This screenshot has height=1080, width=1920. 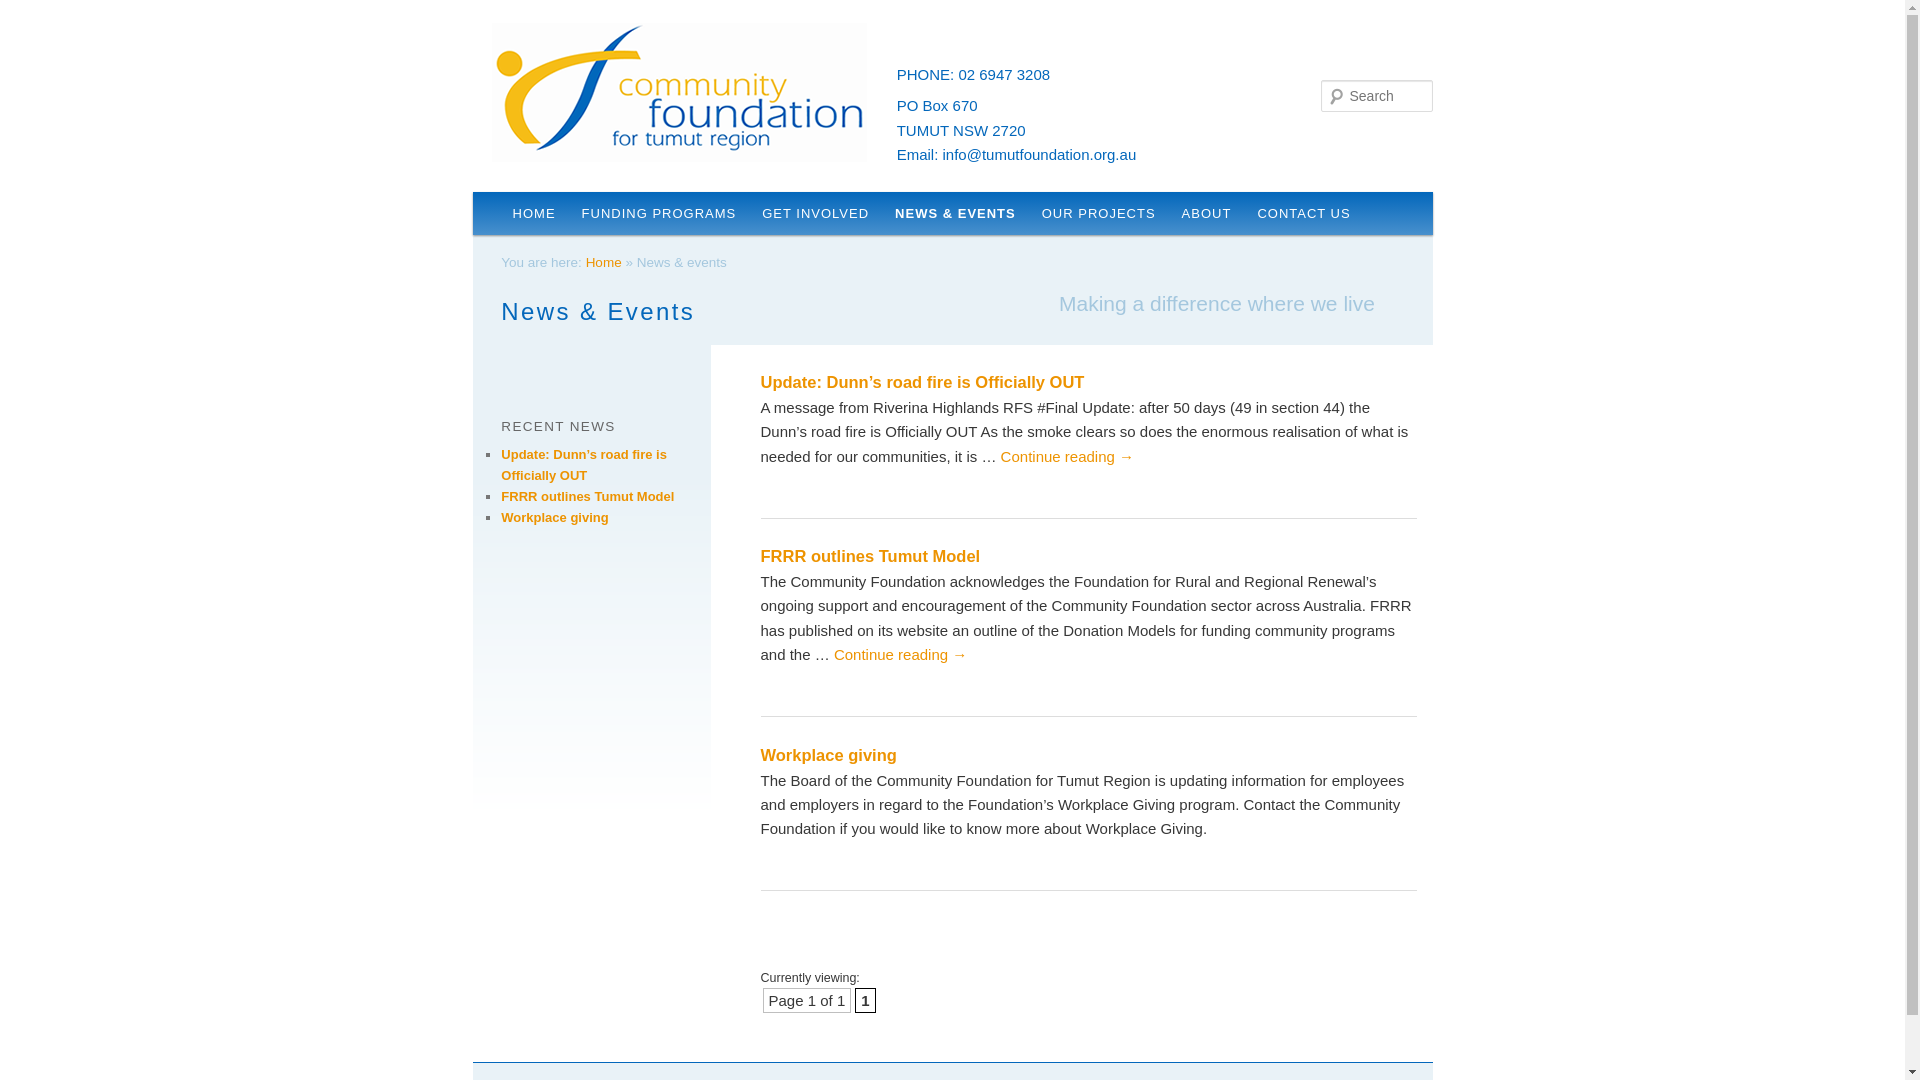 I want to click on ABOUT, so click(x=1207, y=214).